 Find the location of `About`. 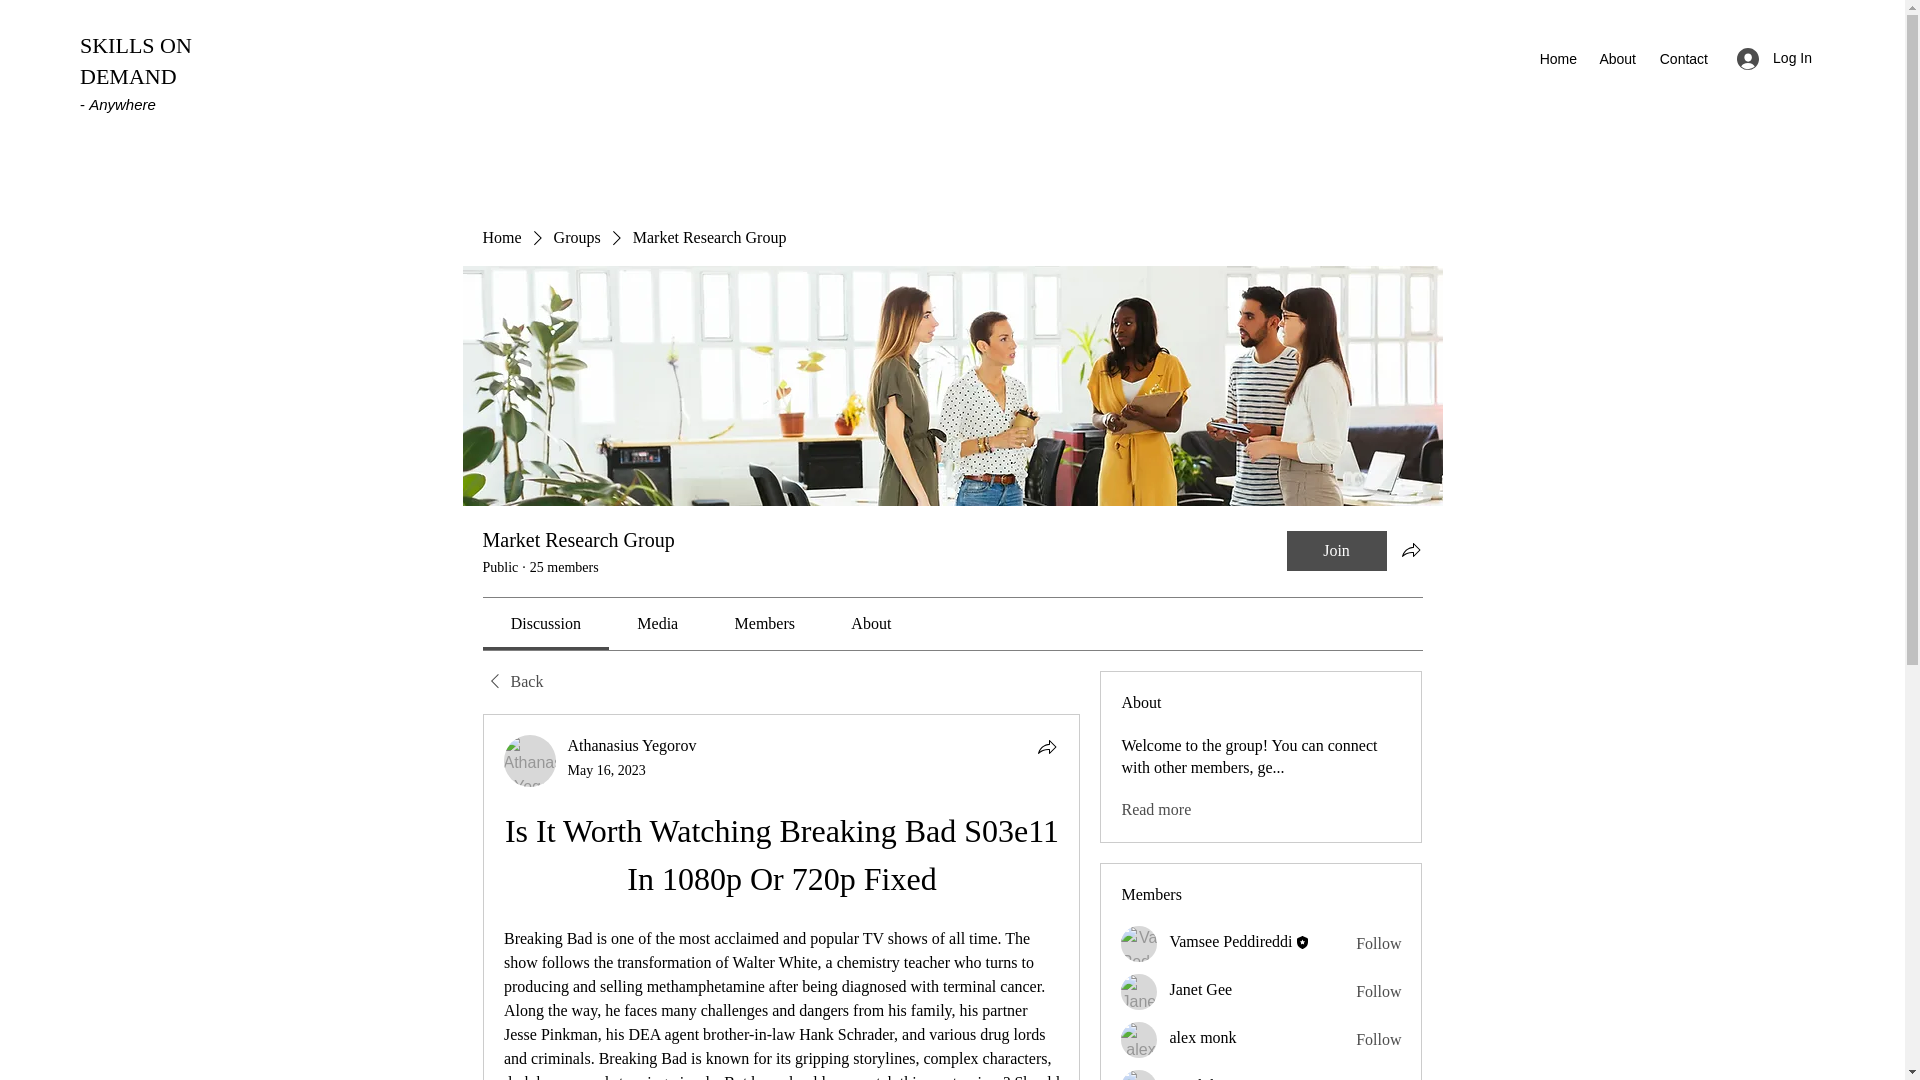

About is located at coordinates (1616, 59).